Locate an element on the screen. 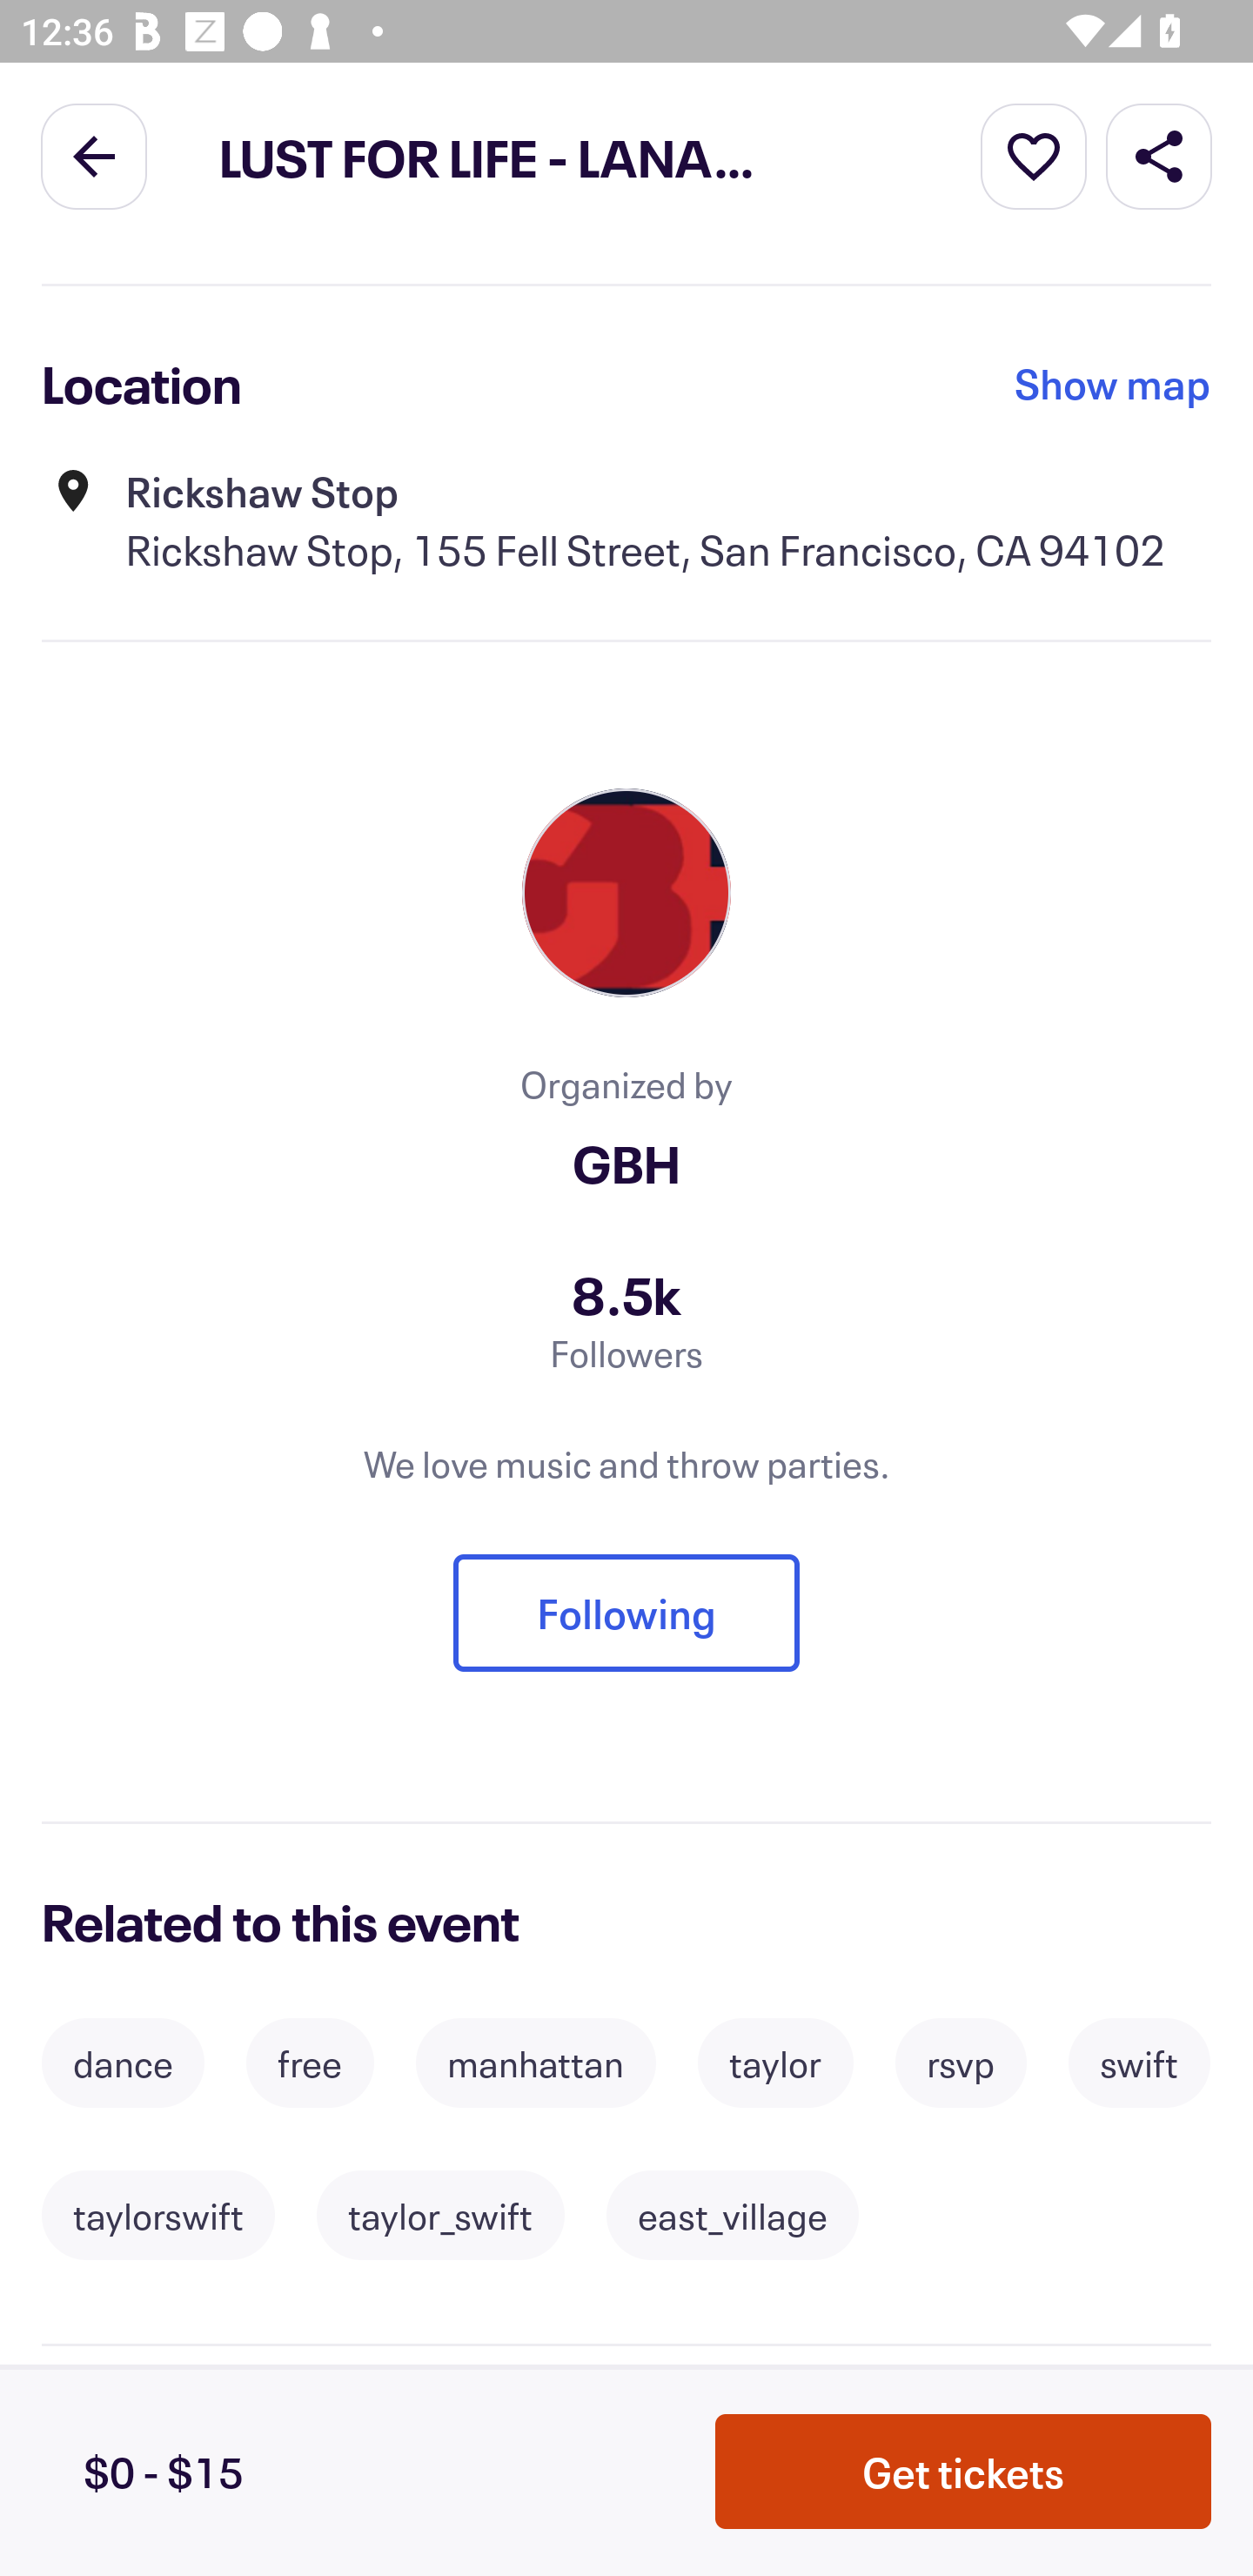 The width and height of the screenshot is (1253, 2576). rsvp is located at coordinates (961, 2063).